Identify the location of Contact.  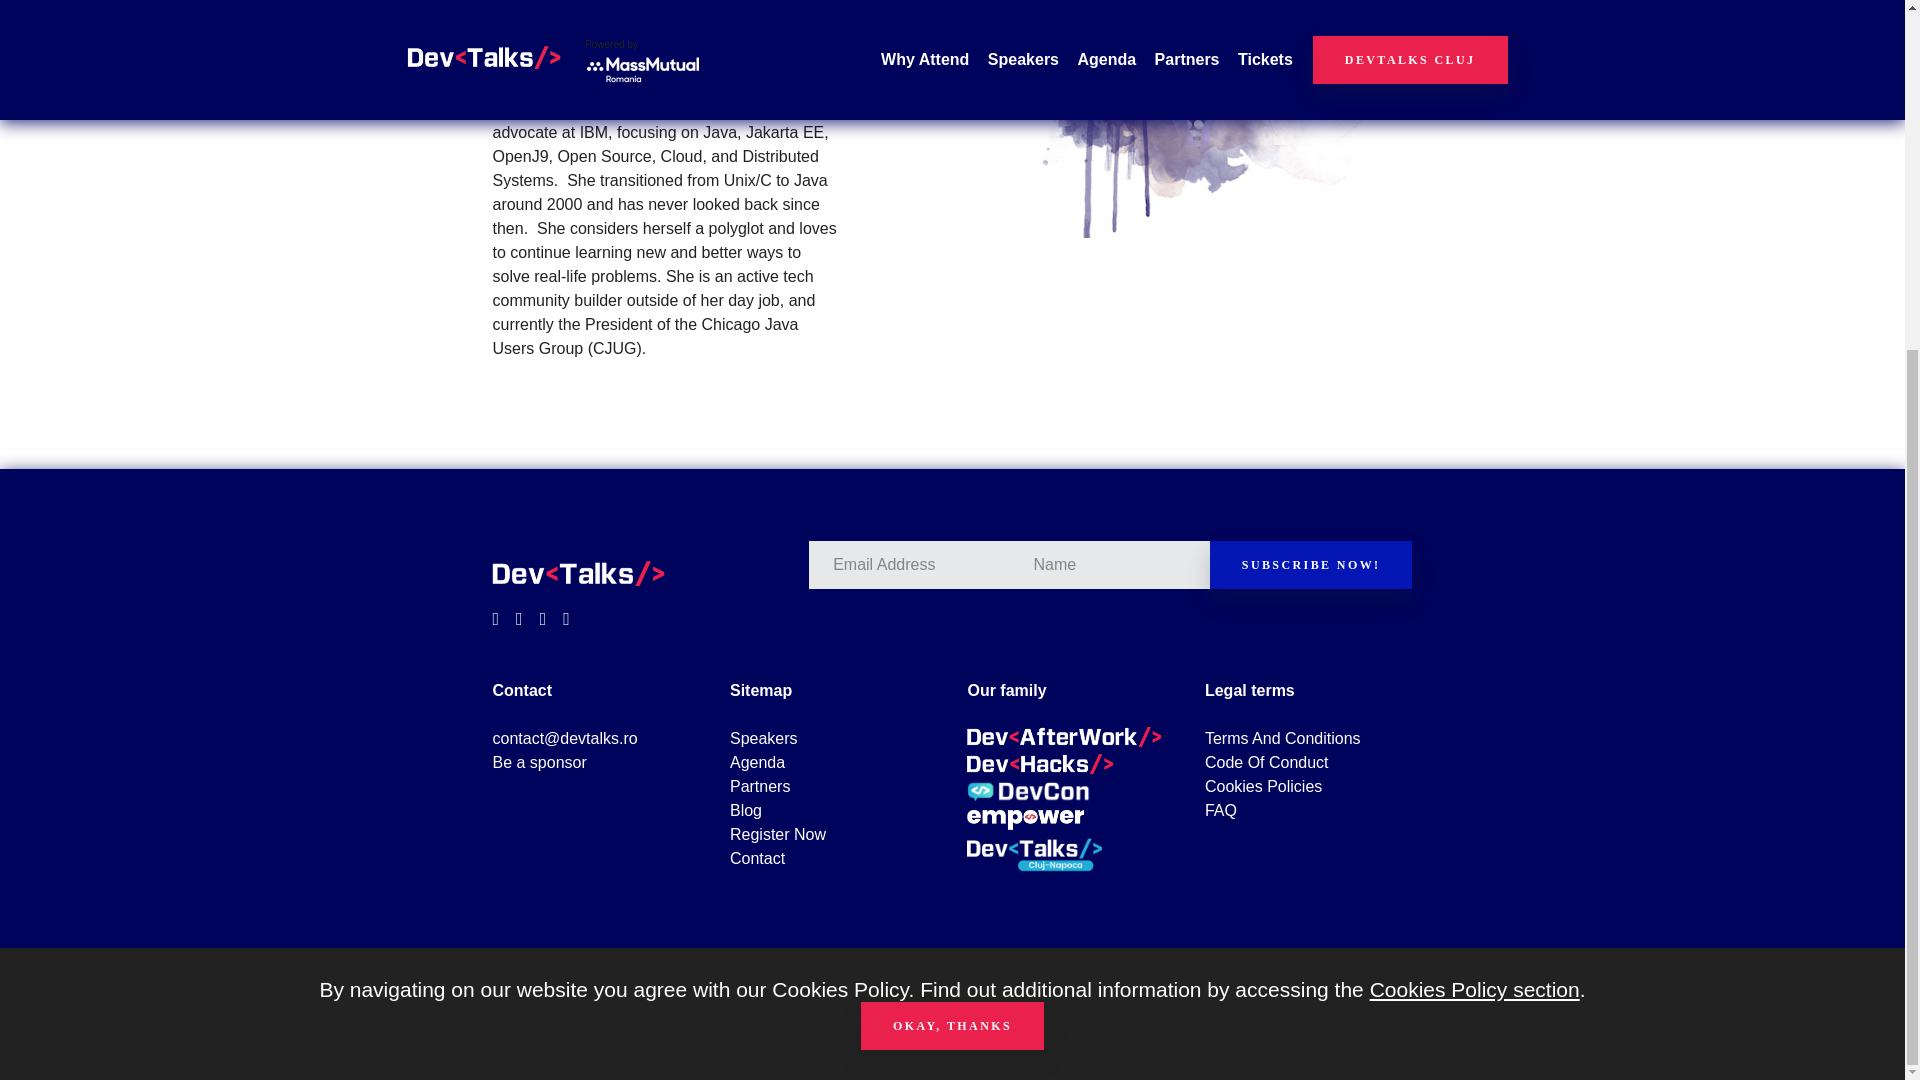
(757, 858).